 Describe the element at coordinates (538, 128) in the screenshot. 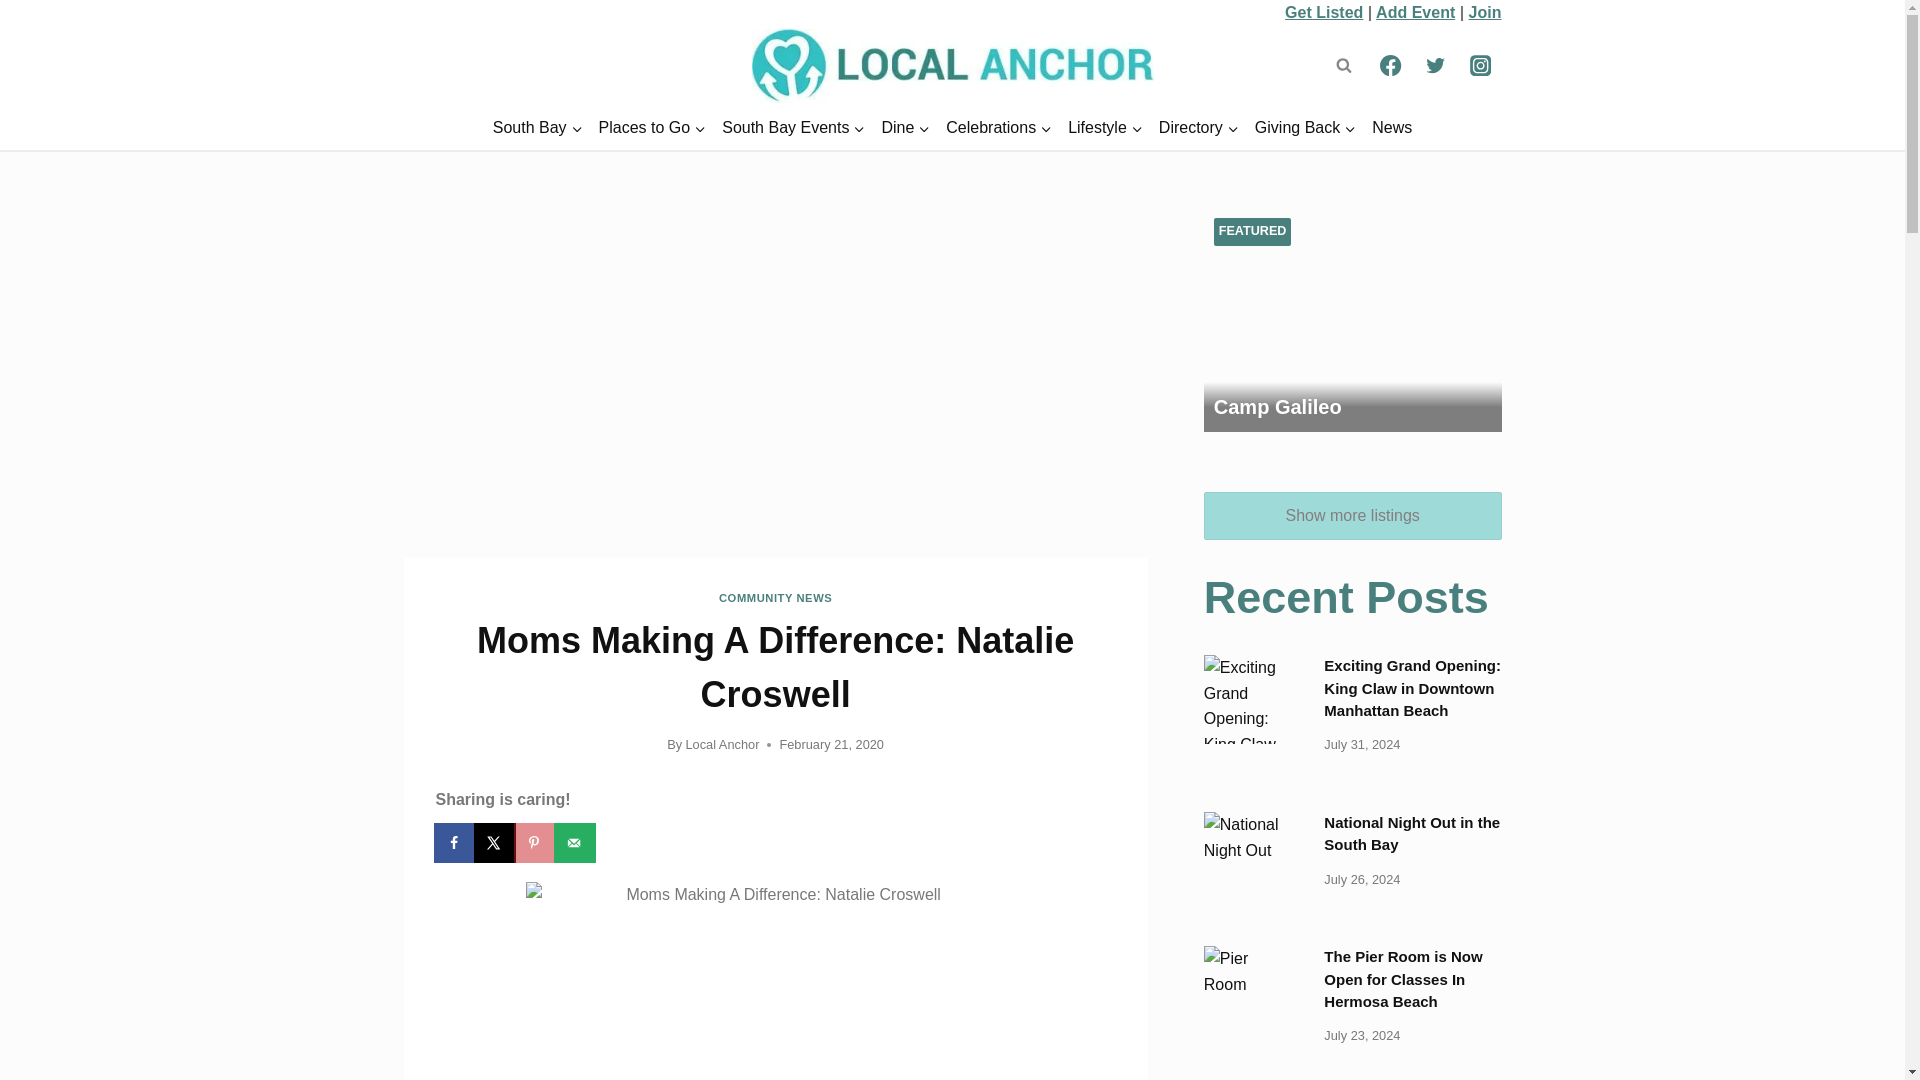

I see `South Bay` at that location.